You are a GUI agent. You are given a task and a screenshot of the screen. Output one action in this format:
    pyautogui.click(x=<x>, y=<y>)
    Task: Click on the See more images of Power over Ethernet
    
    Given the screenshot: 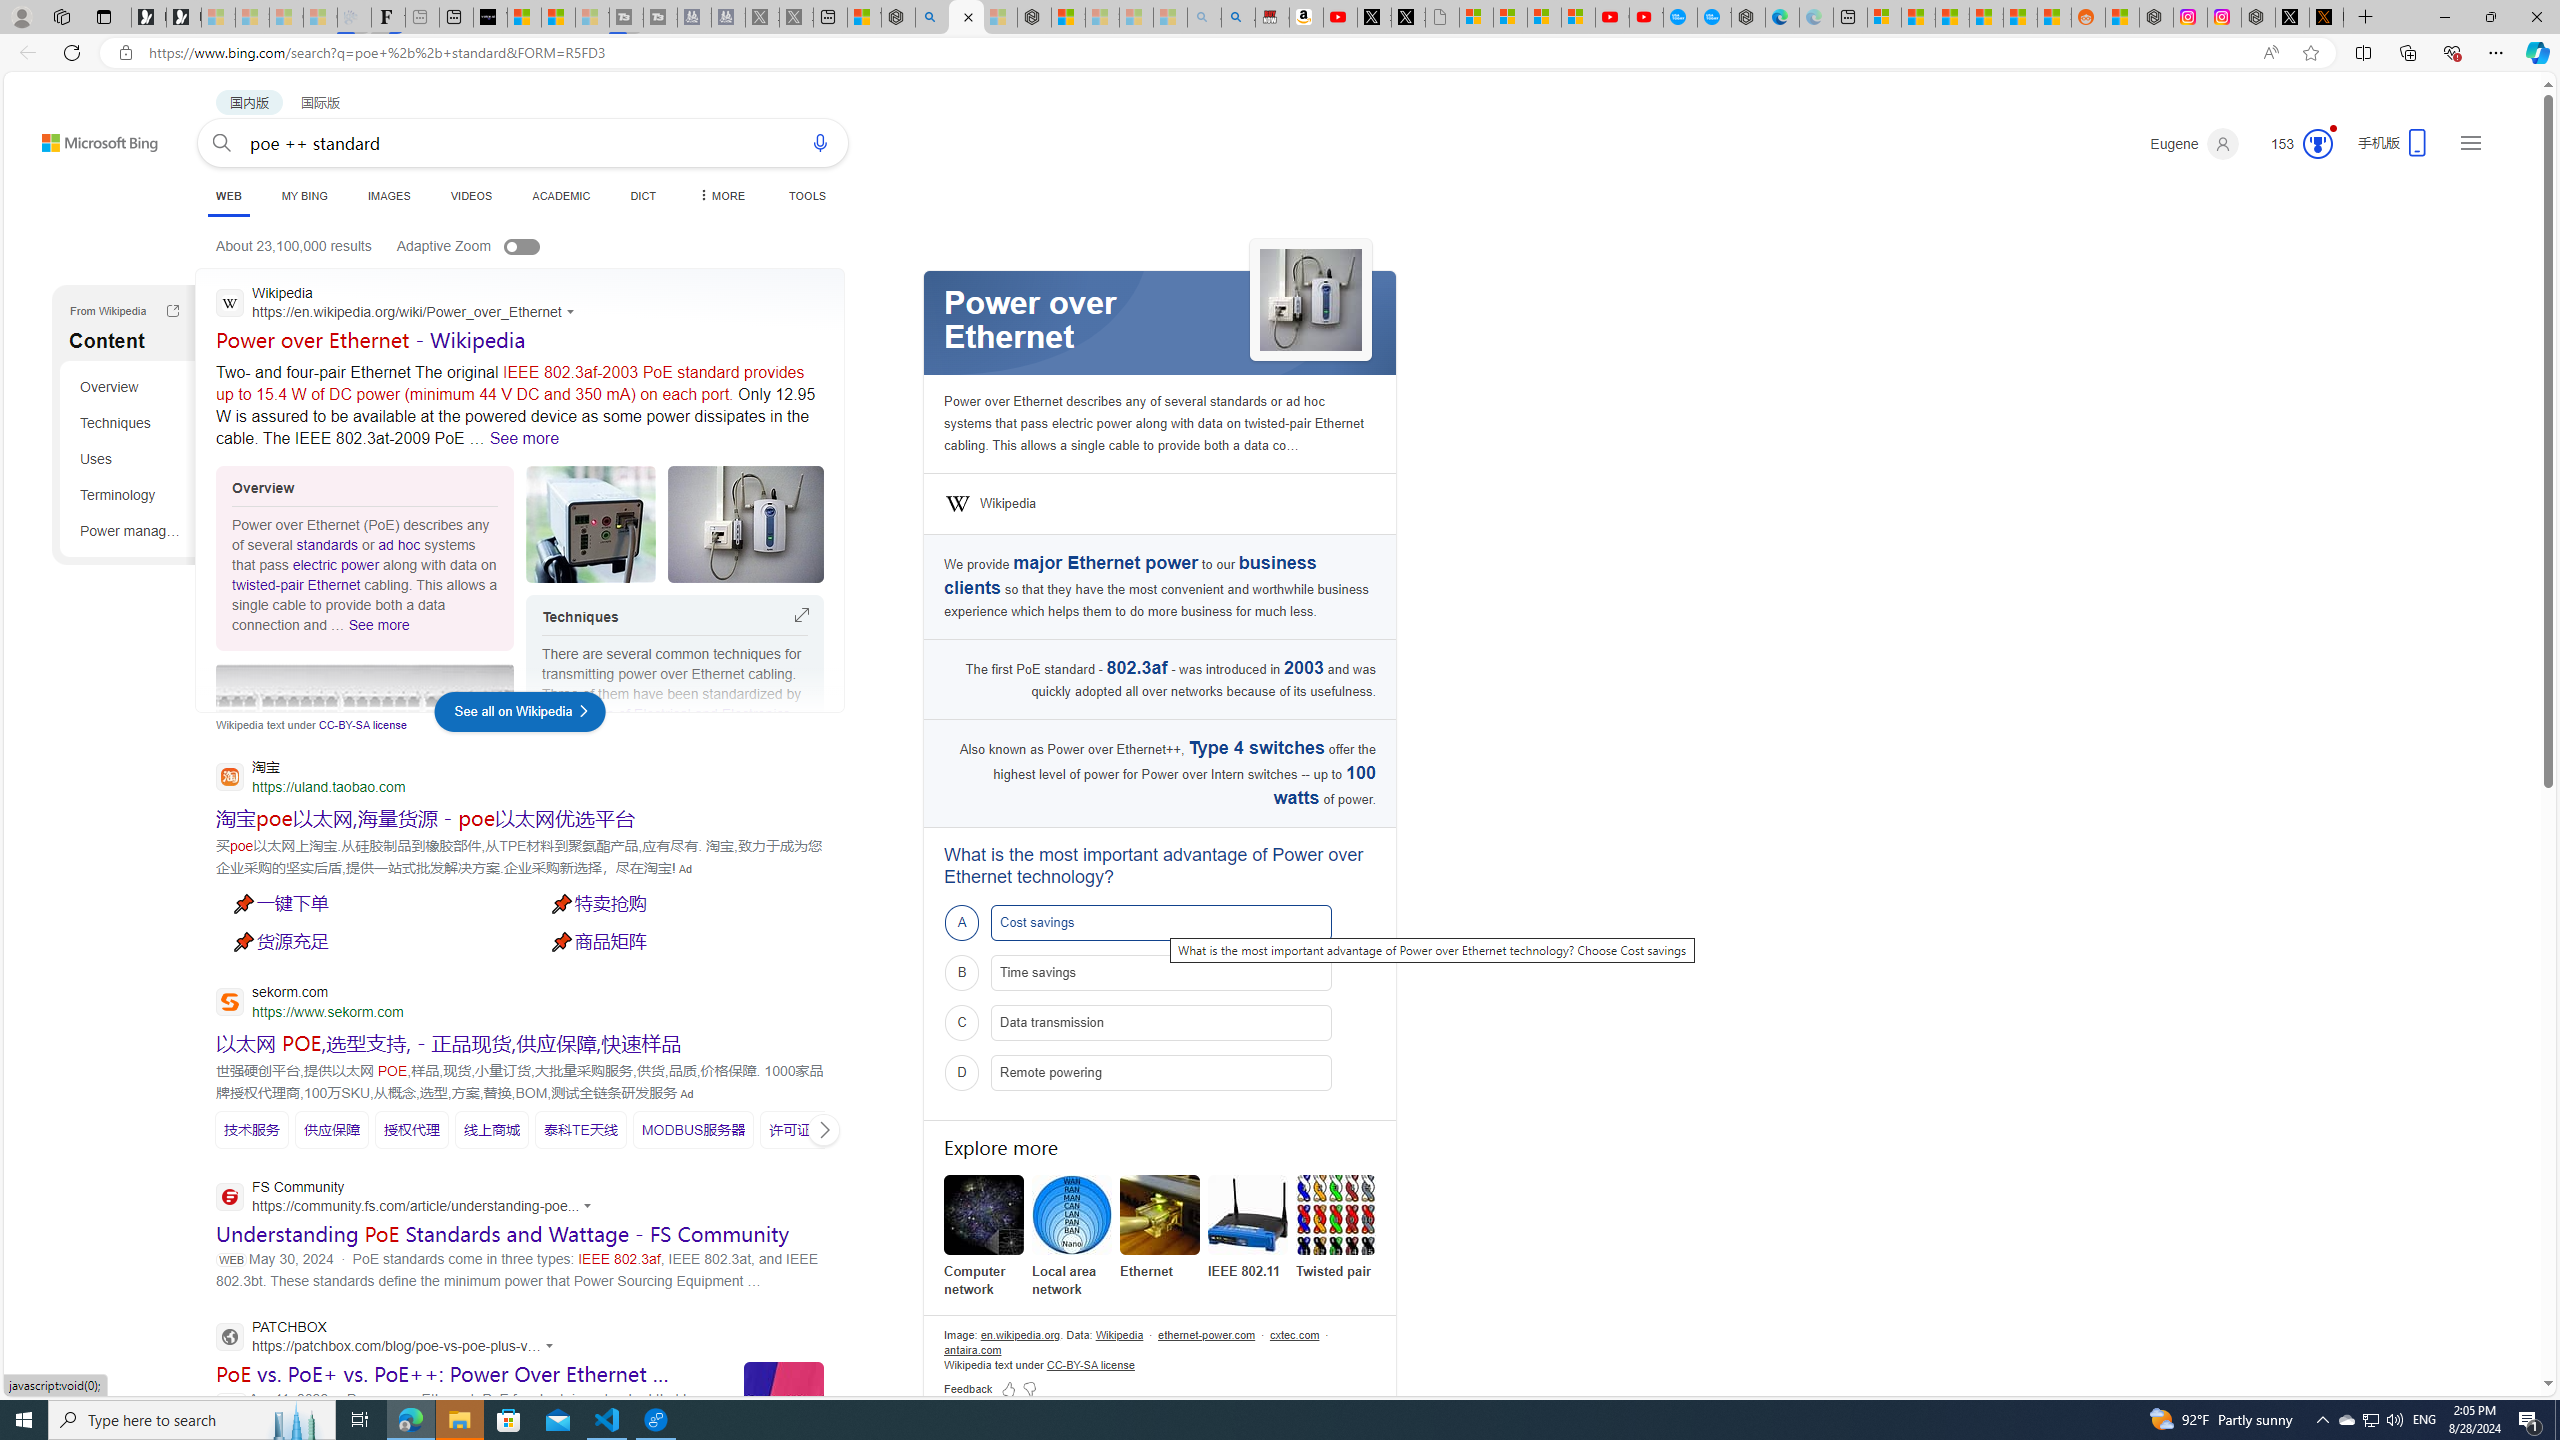 What is the action you would take?
    pyautogui.click(x=1310, y=302)
    